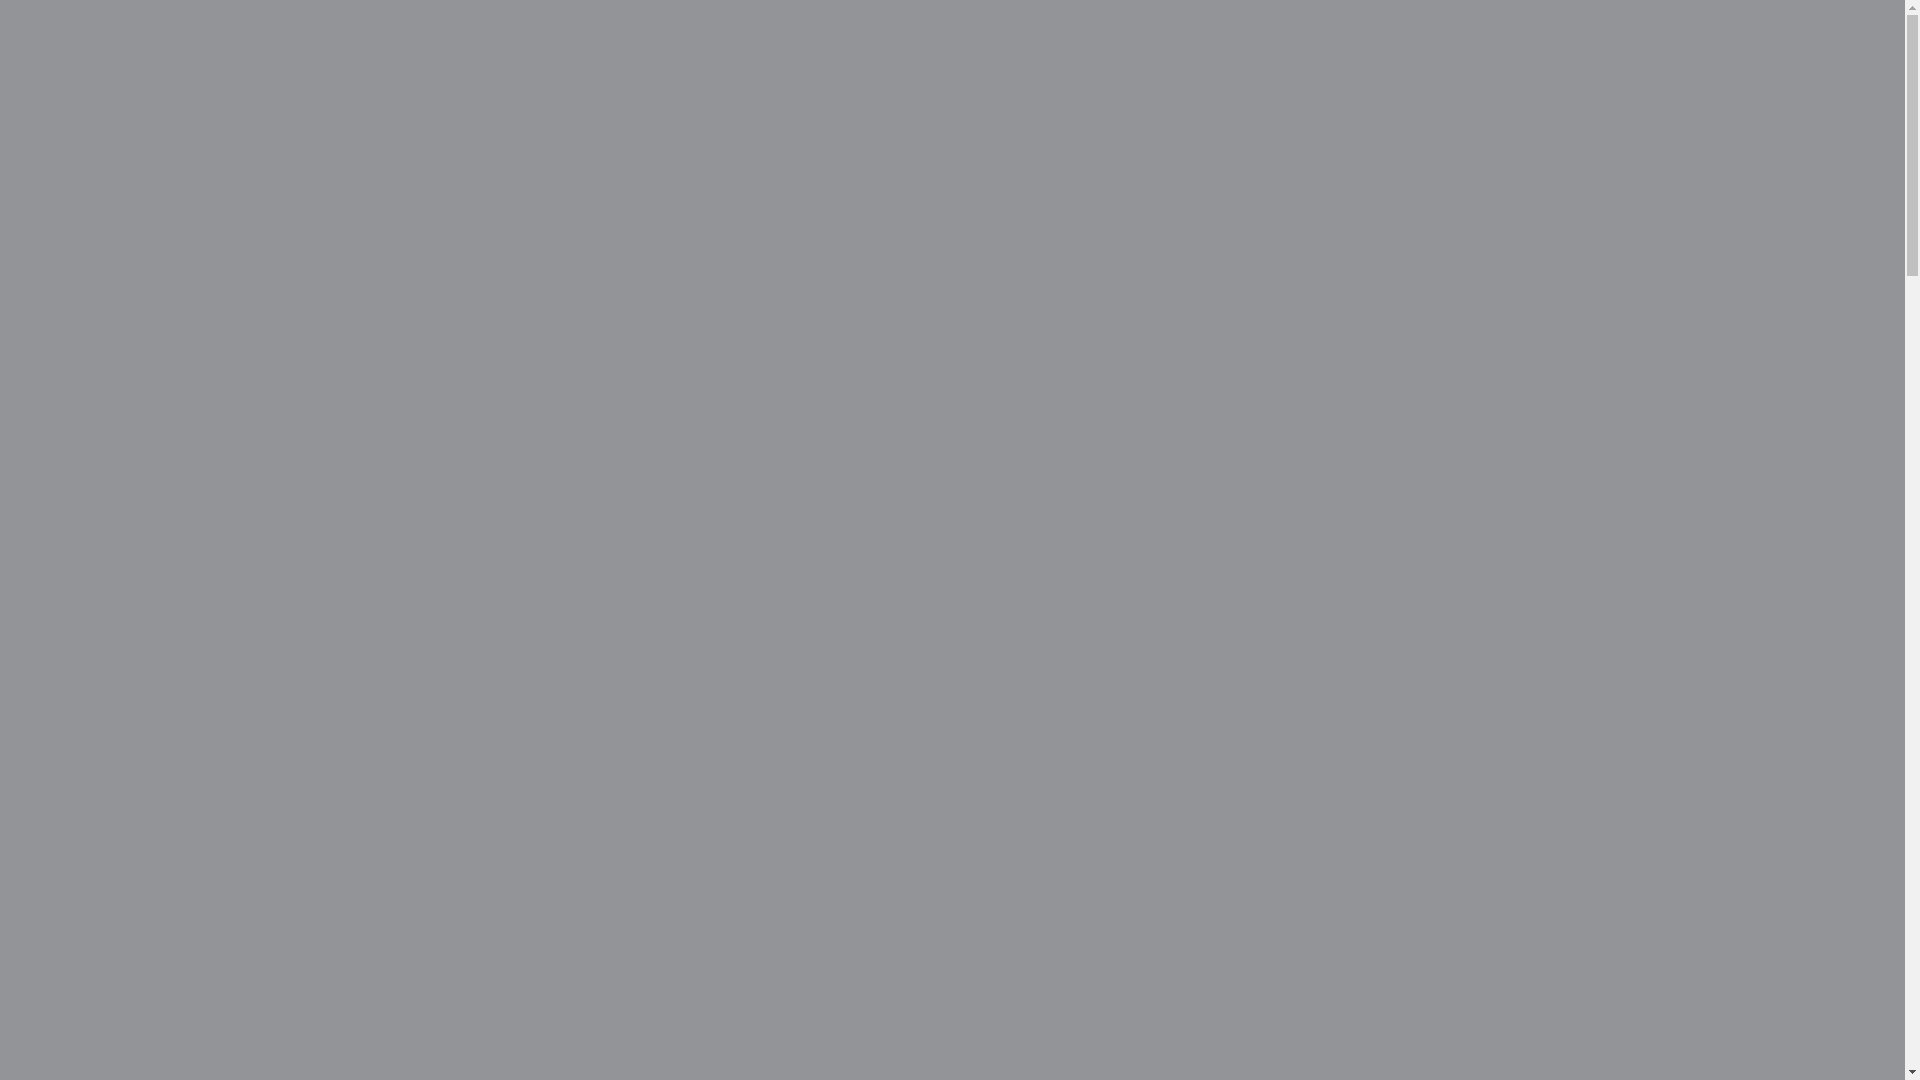  Describe the element at coordinates (1744, 16) in the screenshot. I see `Tarangau` at that location.